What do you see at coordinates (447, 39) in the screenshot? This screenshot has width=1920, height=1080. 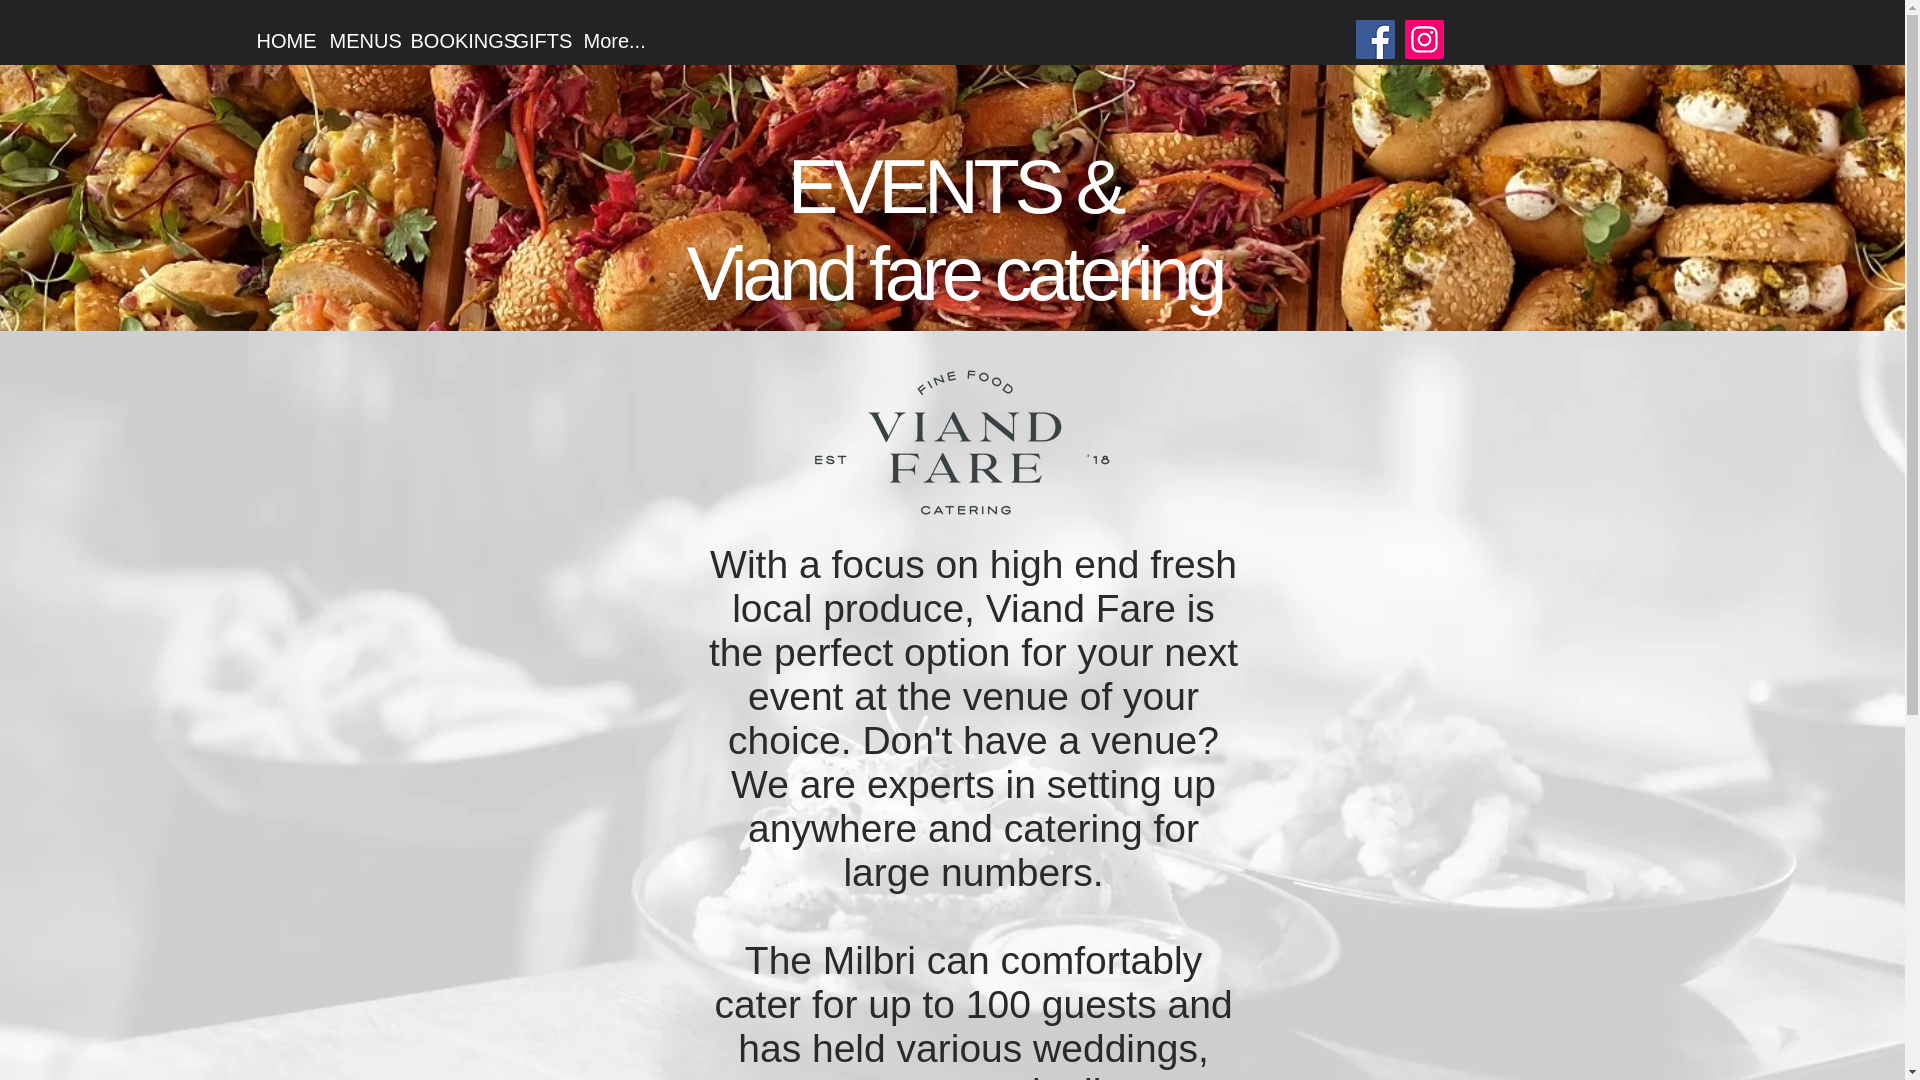 I see `BOOKINGS` at bounding box center [447, 39].